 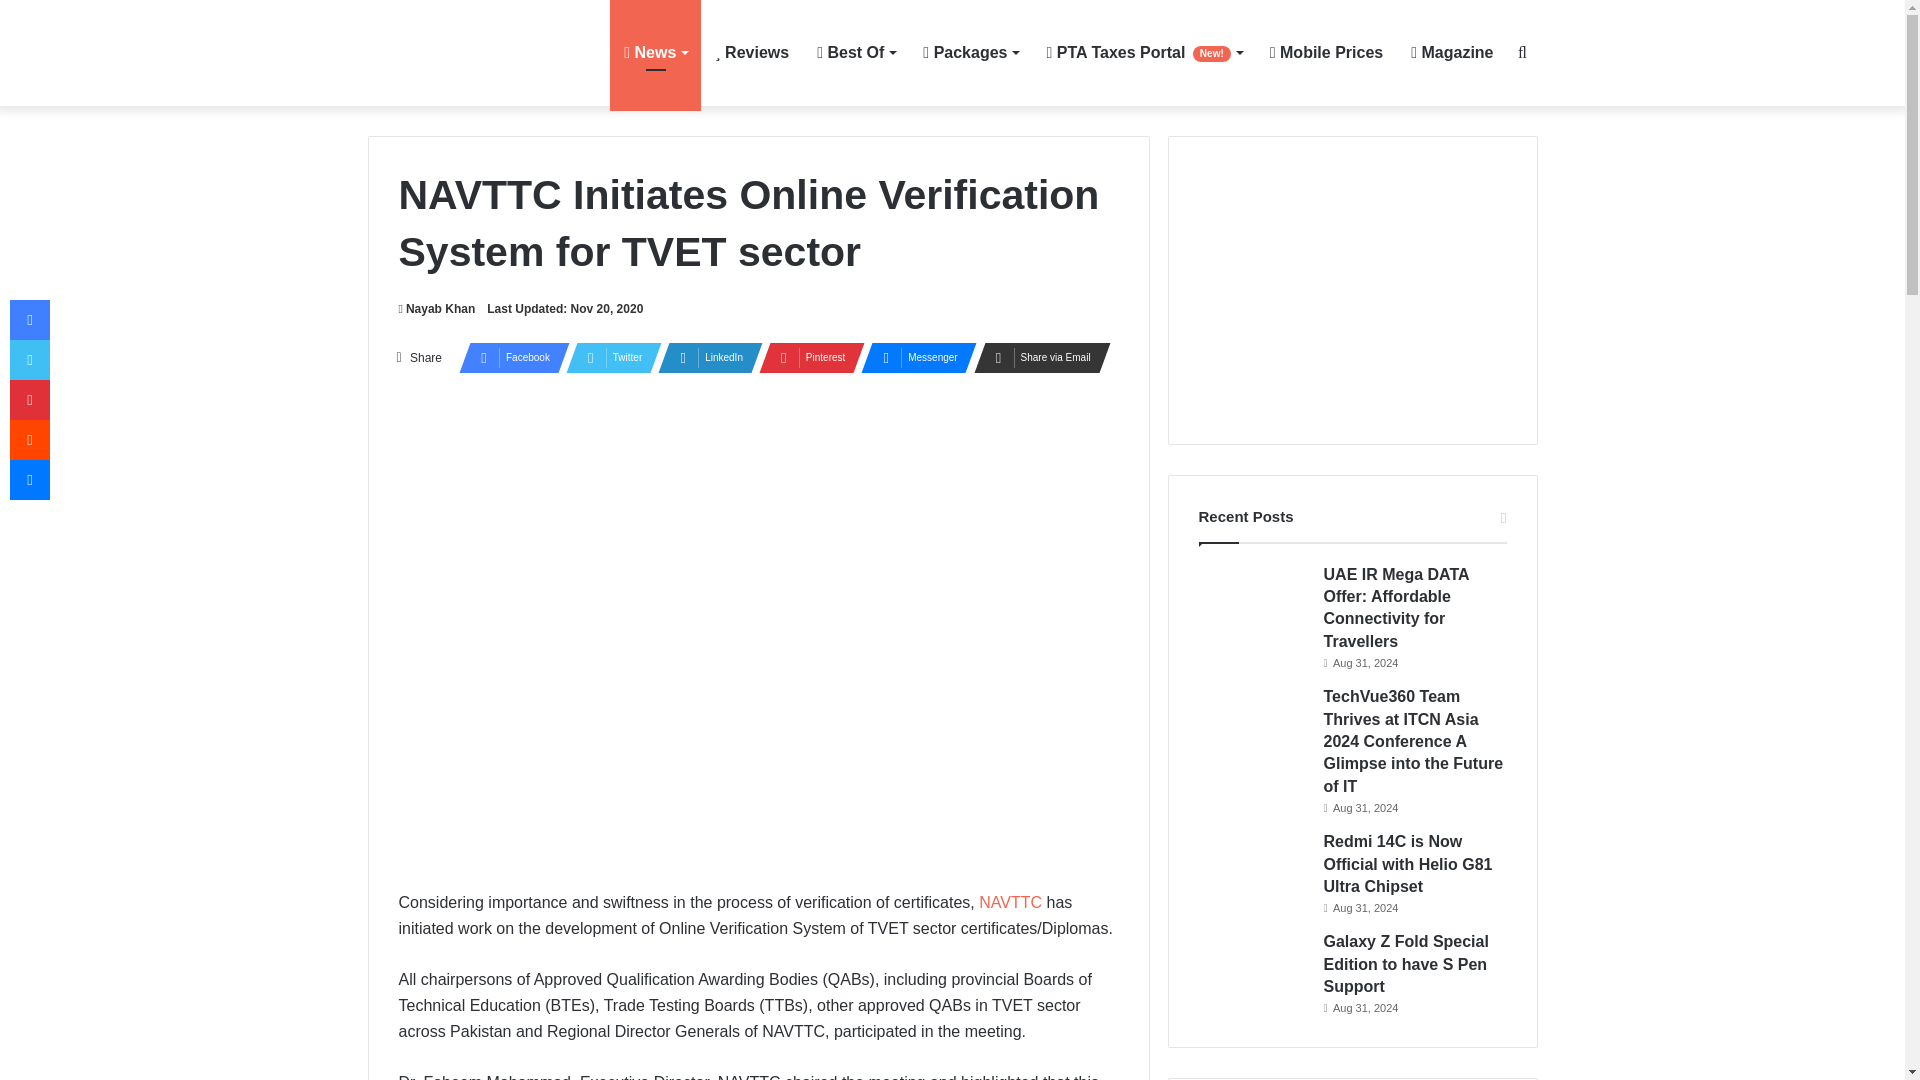 What do you see at coordinates (912, 358) in the screenshot?
I see `Messenger` at bounding box center [912, 358].